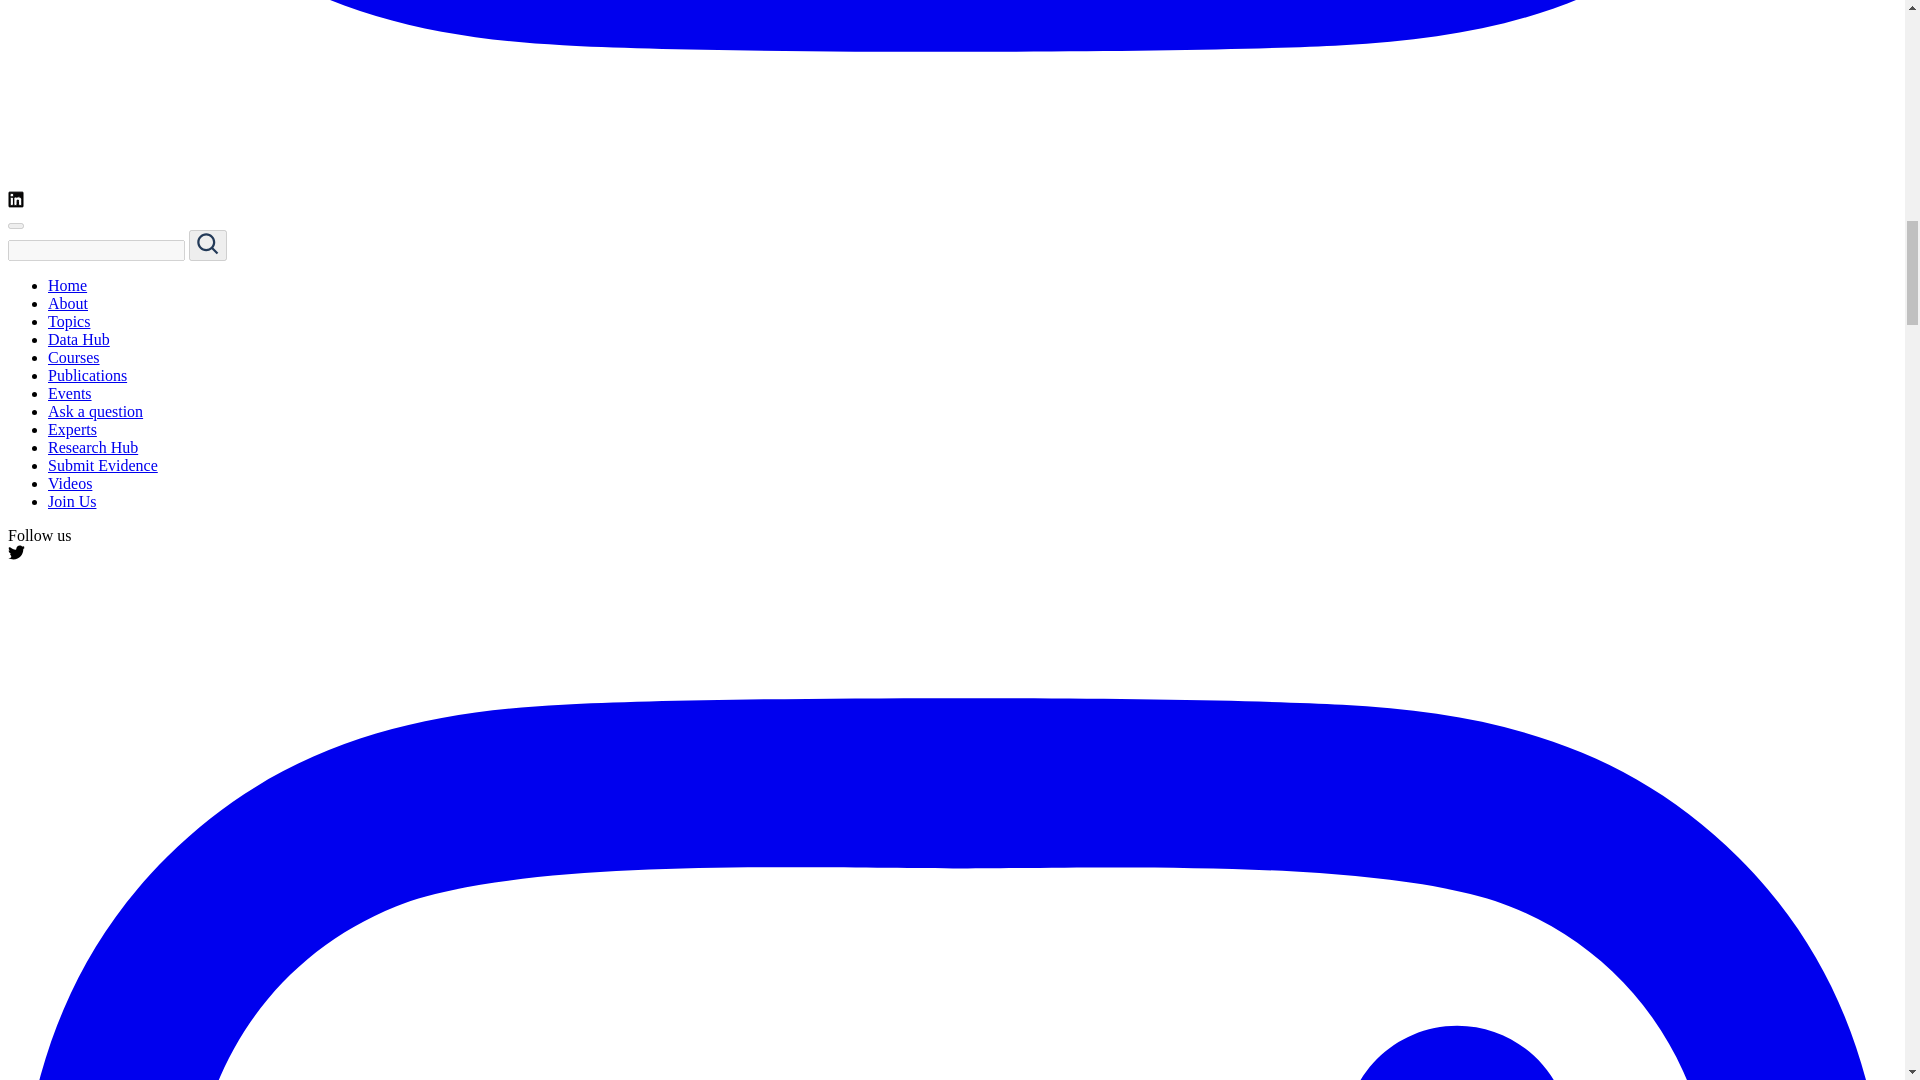 Image resolution: width=1920 pixels, height=1080 pixels. Describe the element at coordinates (67, 284) in the screenshot. I see `Home` at that location.